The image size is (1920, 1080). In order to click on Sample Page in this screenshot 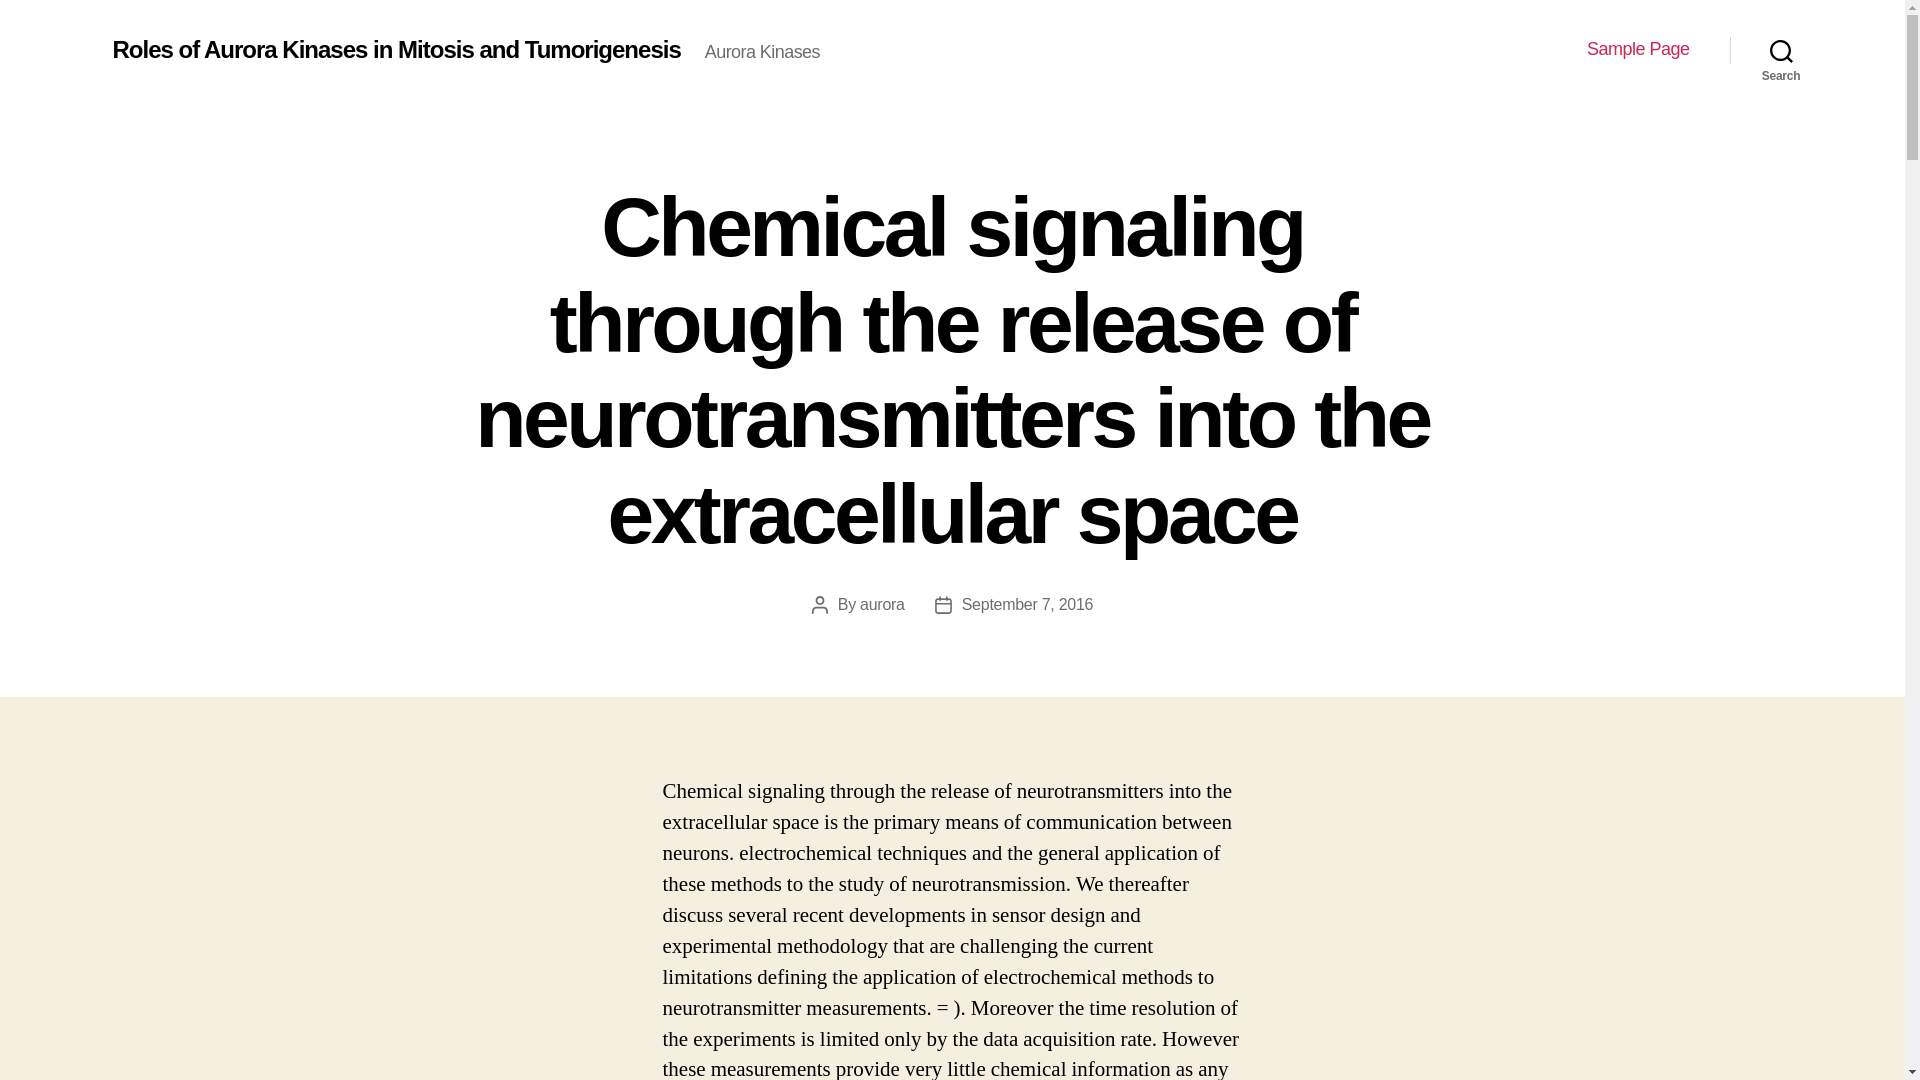, I will do `click(1638, 49)`.